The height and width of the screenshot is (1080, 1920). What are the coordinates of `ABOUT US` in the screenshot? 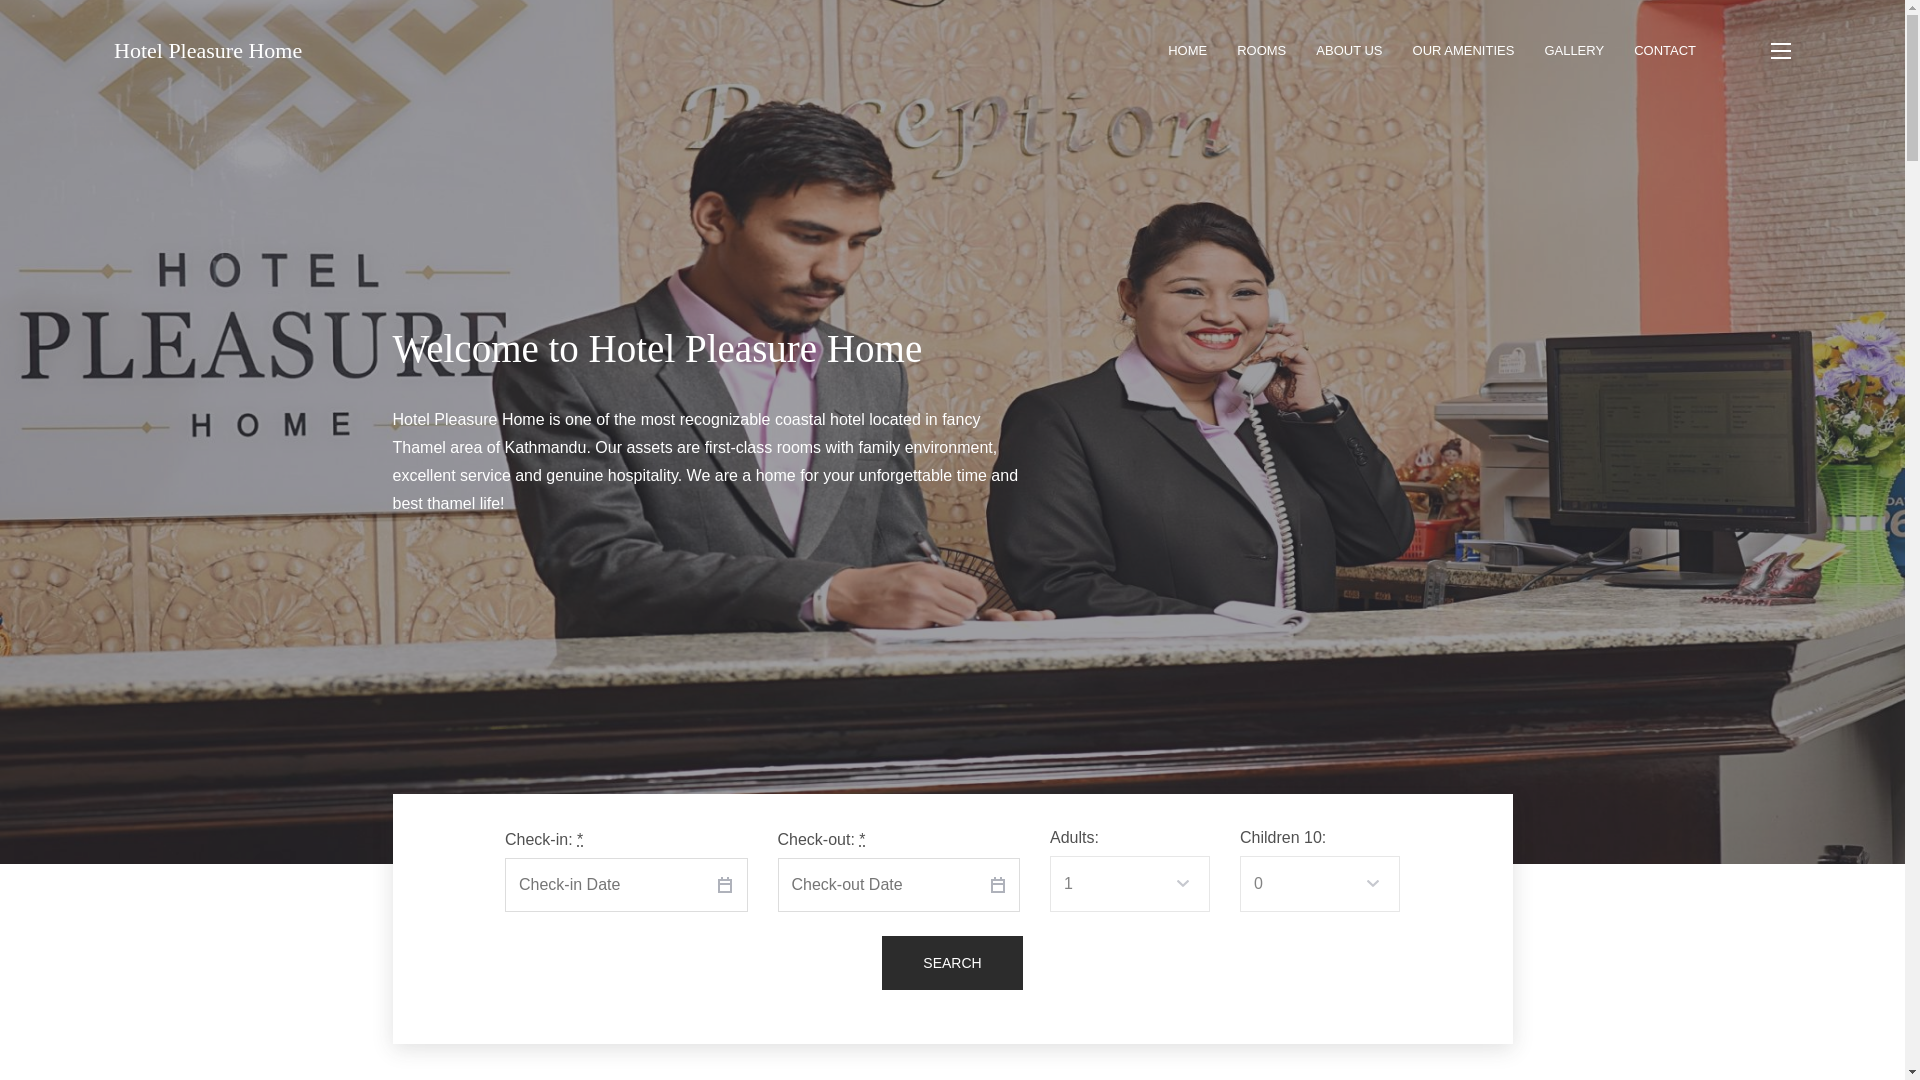 It's located at (1348, 50).